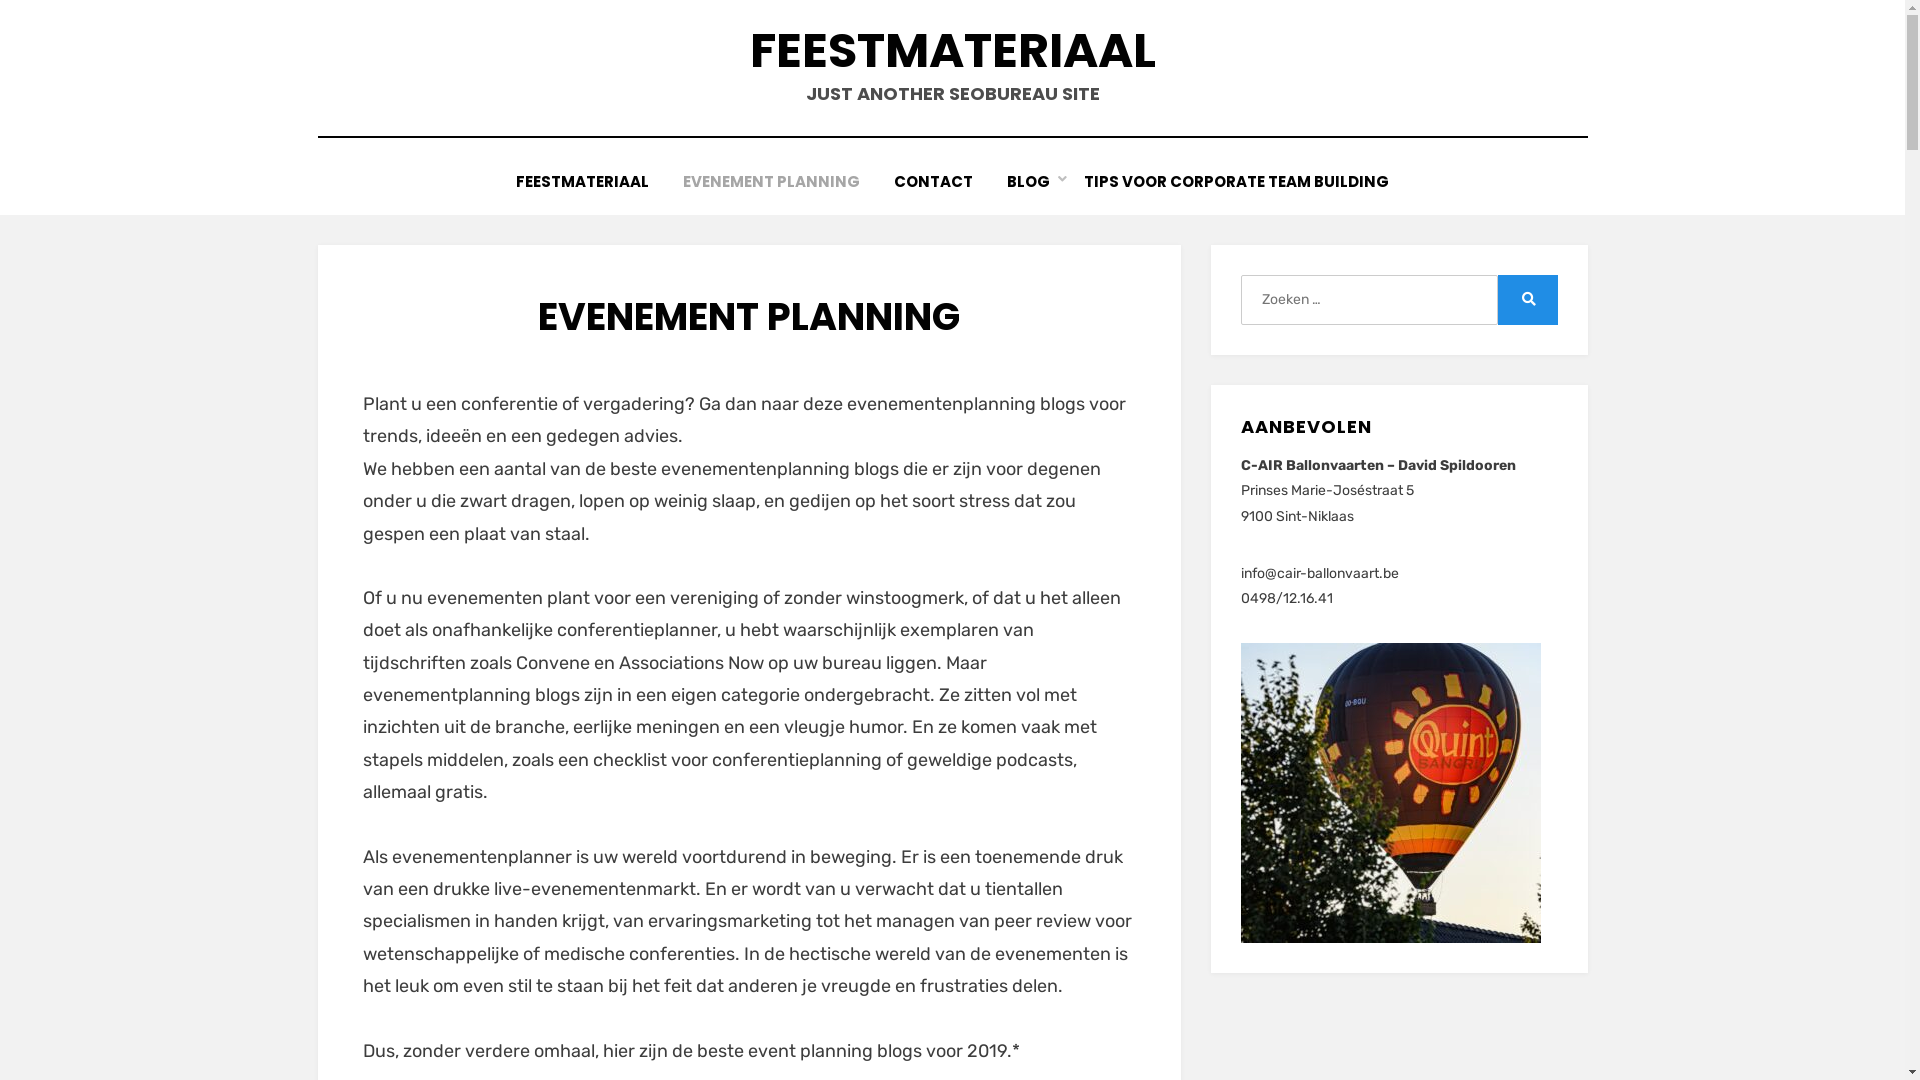 The height and width of the screenshot is (1080, 1920). Describe the element at coordinates (1287, 598) in the screenshot. I see `0498/12.16.41` at that location.